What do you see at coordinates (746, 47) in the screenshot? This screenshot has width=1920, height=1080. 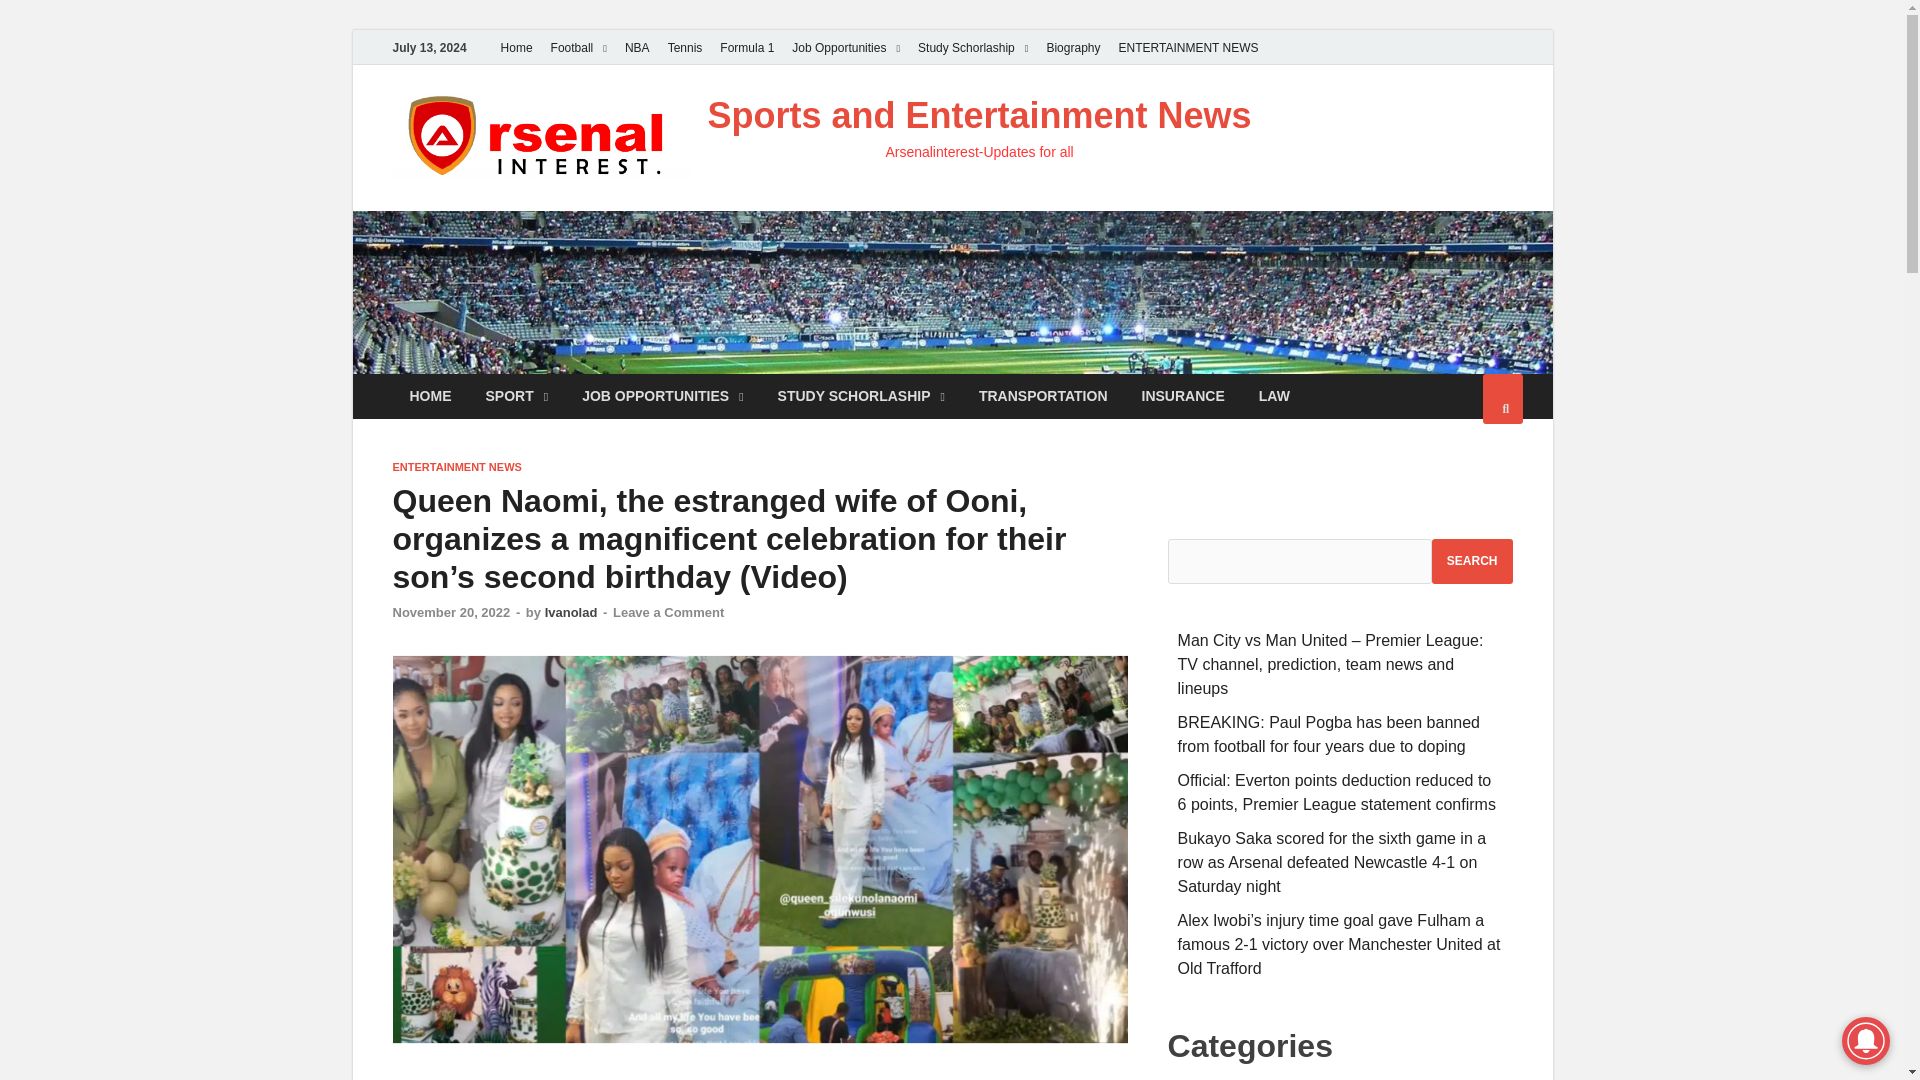 I see `Formula 1` at bounding box center [746, 47].